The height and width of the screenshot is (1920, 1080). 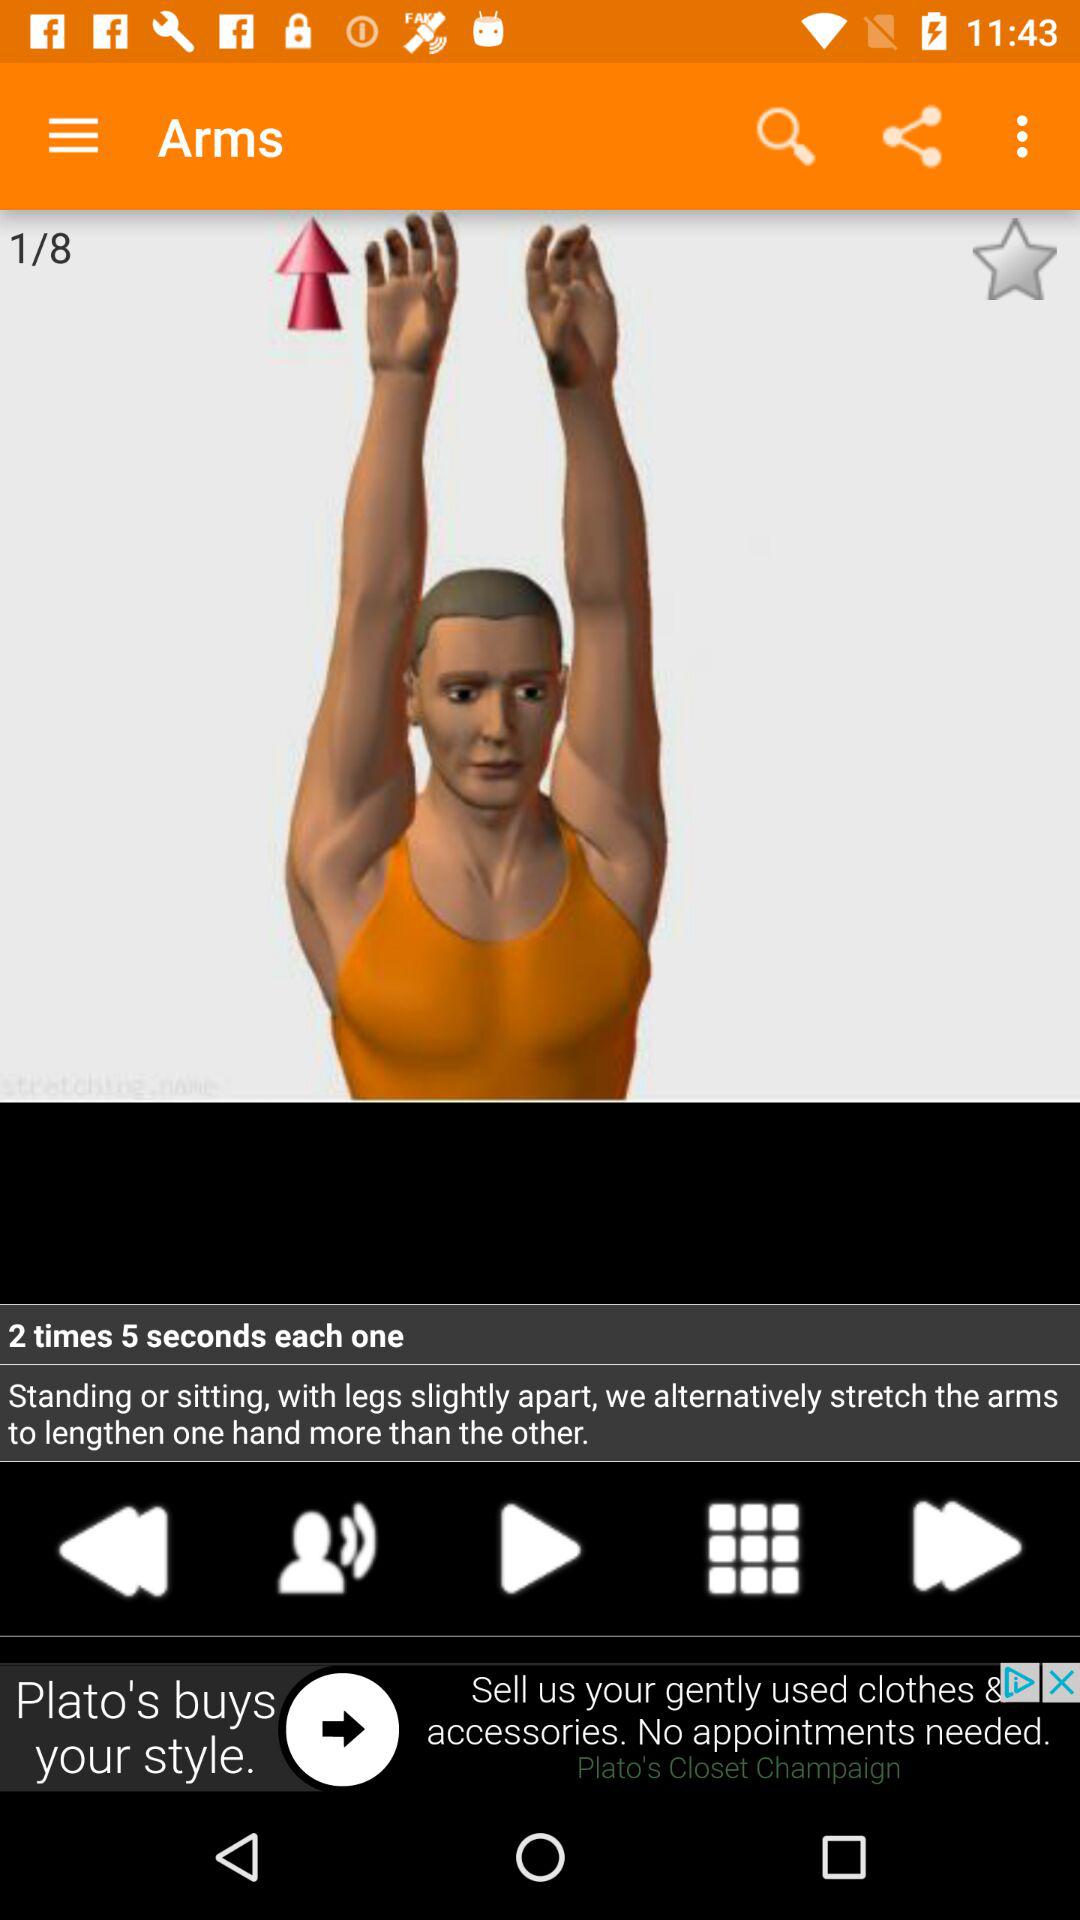 What do you see at coordinates (540, 1728) in the screenshot?
I see `open advertisement` at bounding box center [540, 1728].